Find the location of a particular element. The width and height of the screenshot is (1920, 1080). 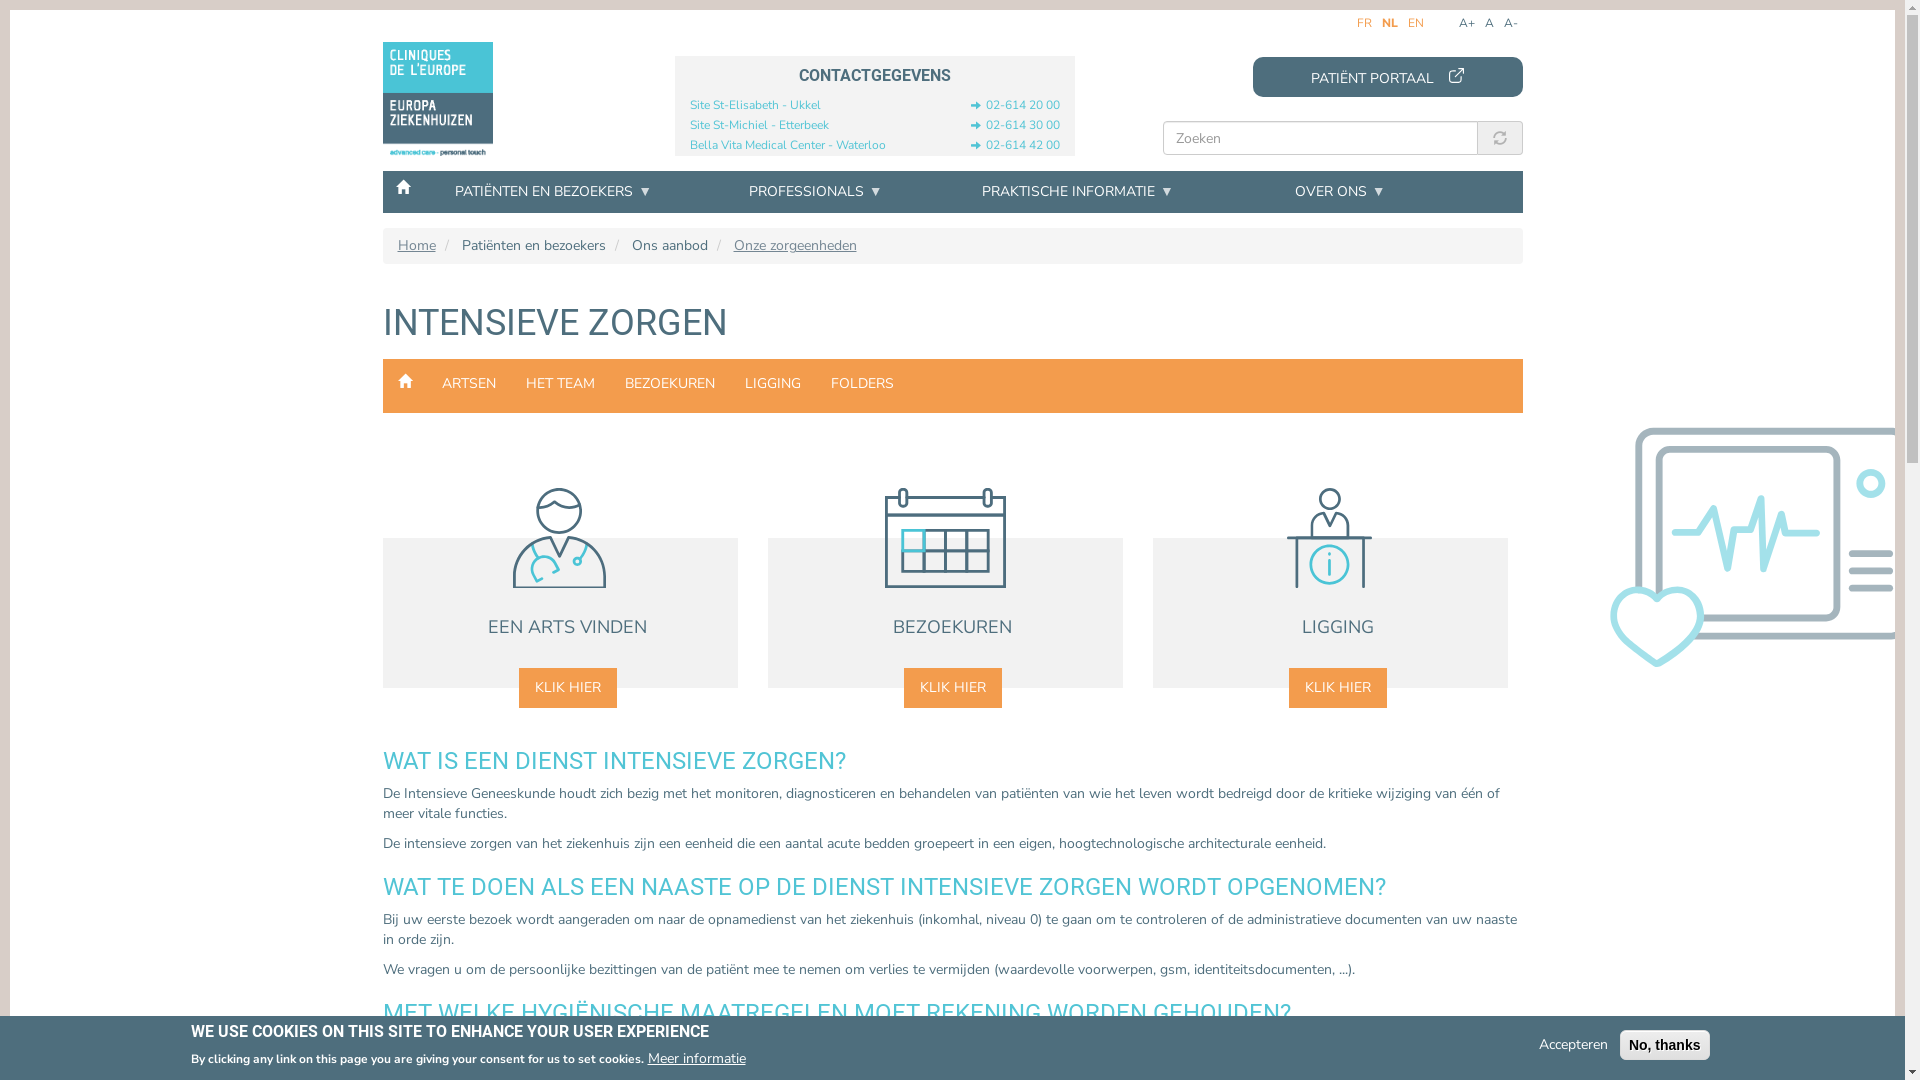

TOEGANG is located at coordinates (510, 347).